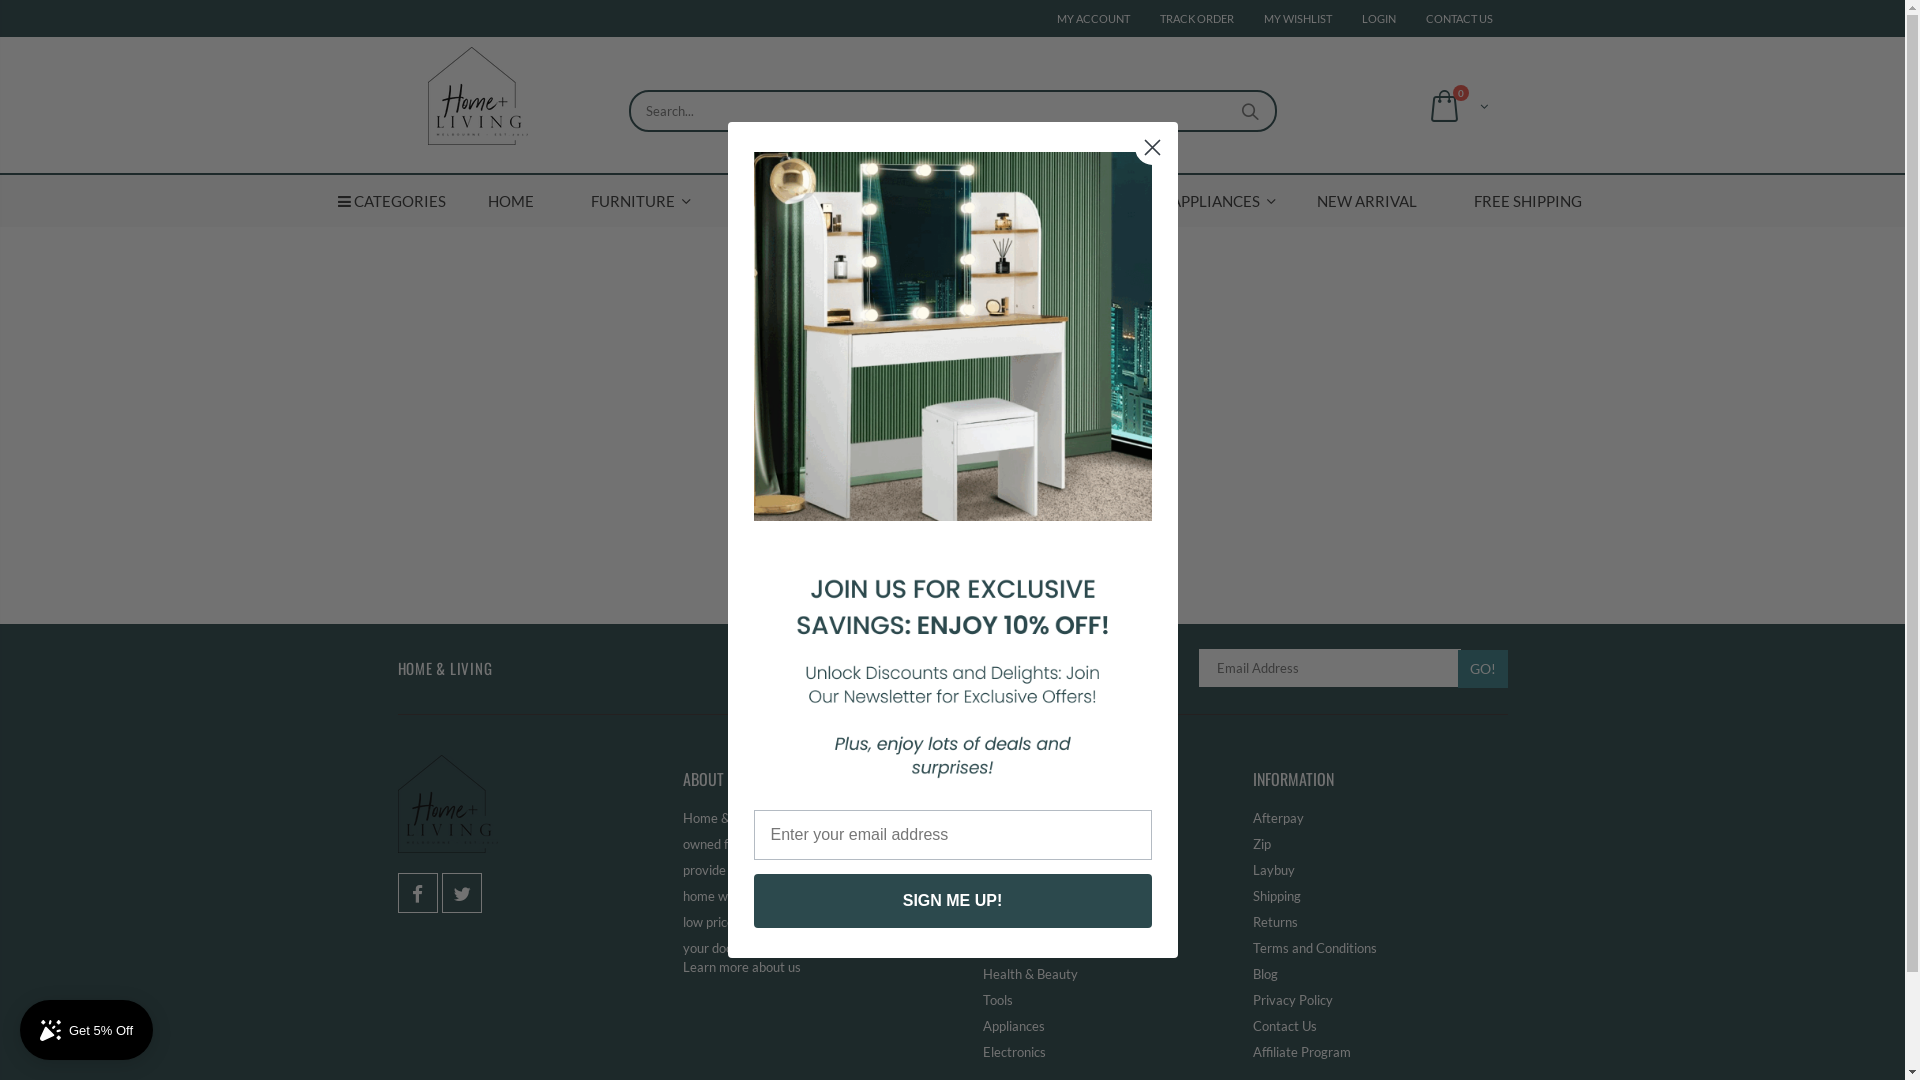 This screenshot has width=1920, height=1080. What do you see at coordinates (1298, 18) in the screenshot?
I see `MY WISHLIST` at bounding box center [1298, 18].